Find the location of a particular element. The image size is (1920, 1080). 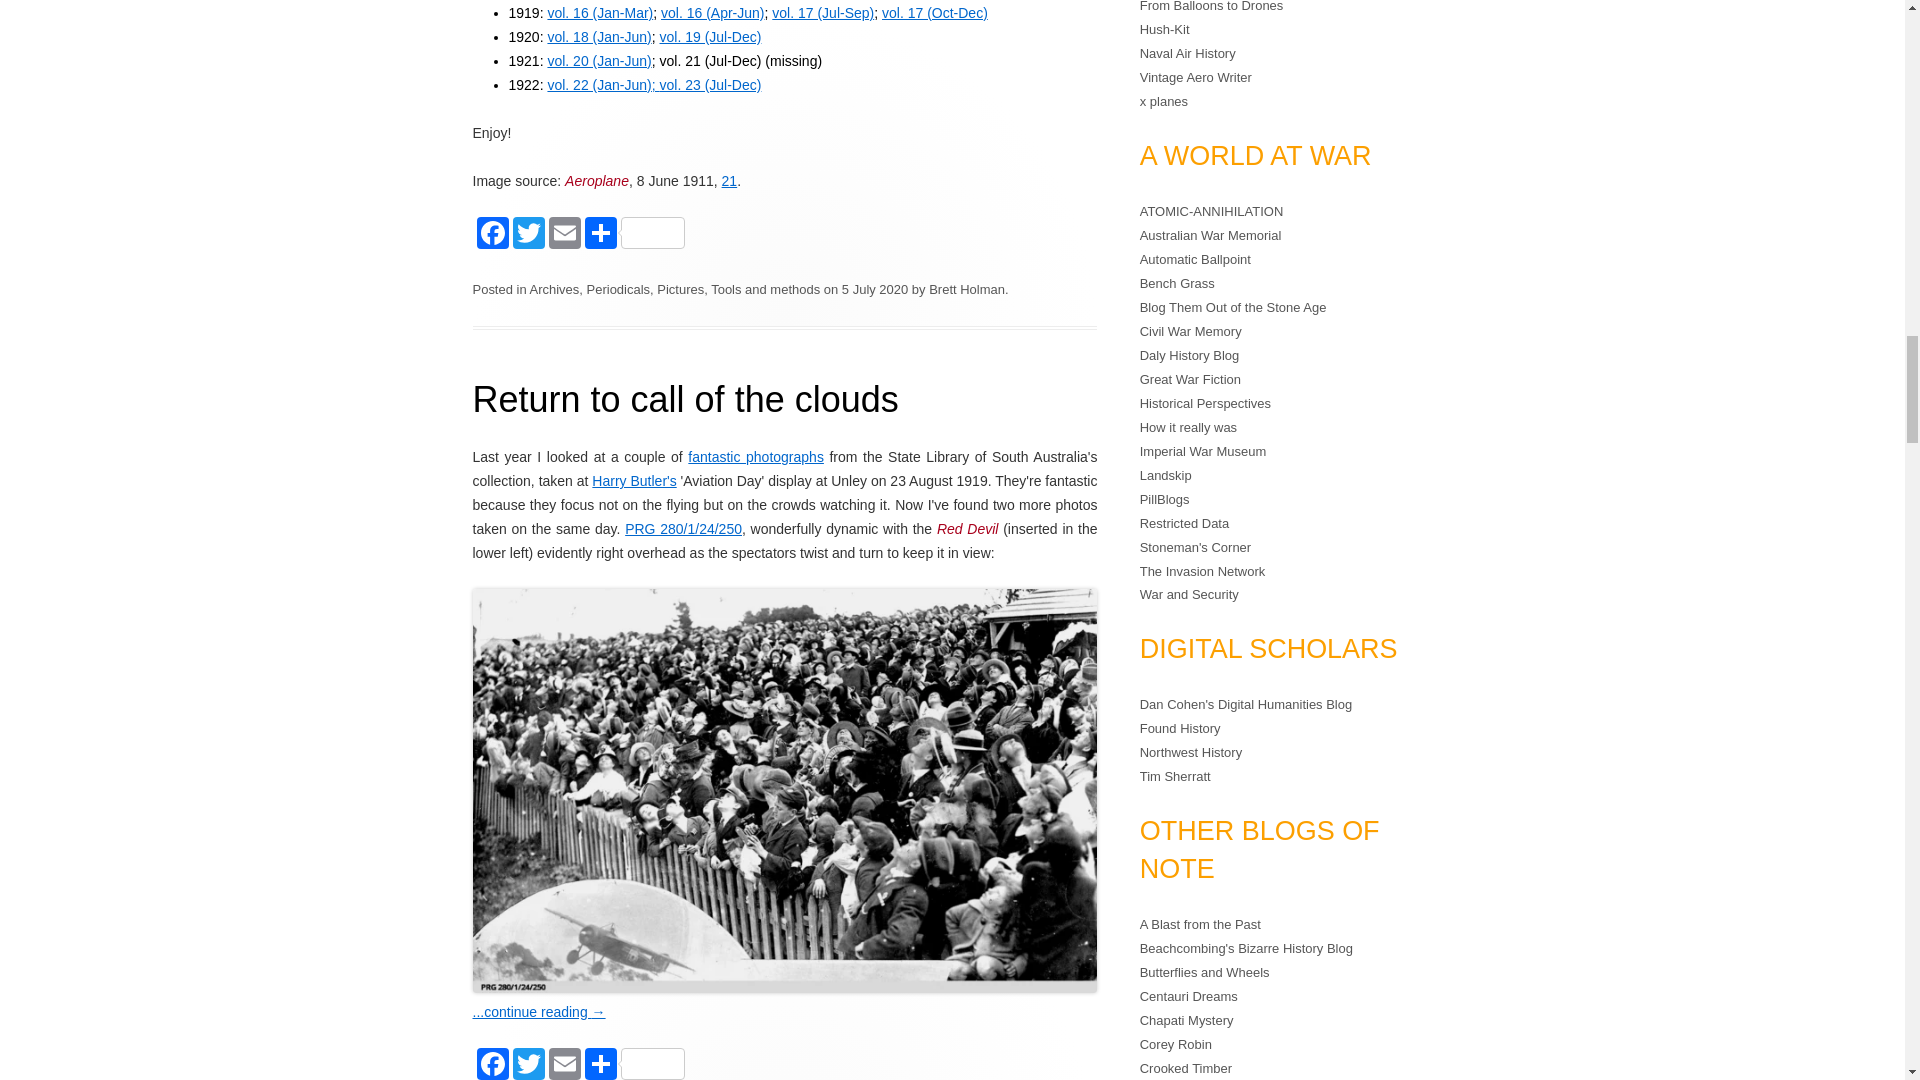

Twitter is located at coordinates (526, 235).